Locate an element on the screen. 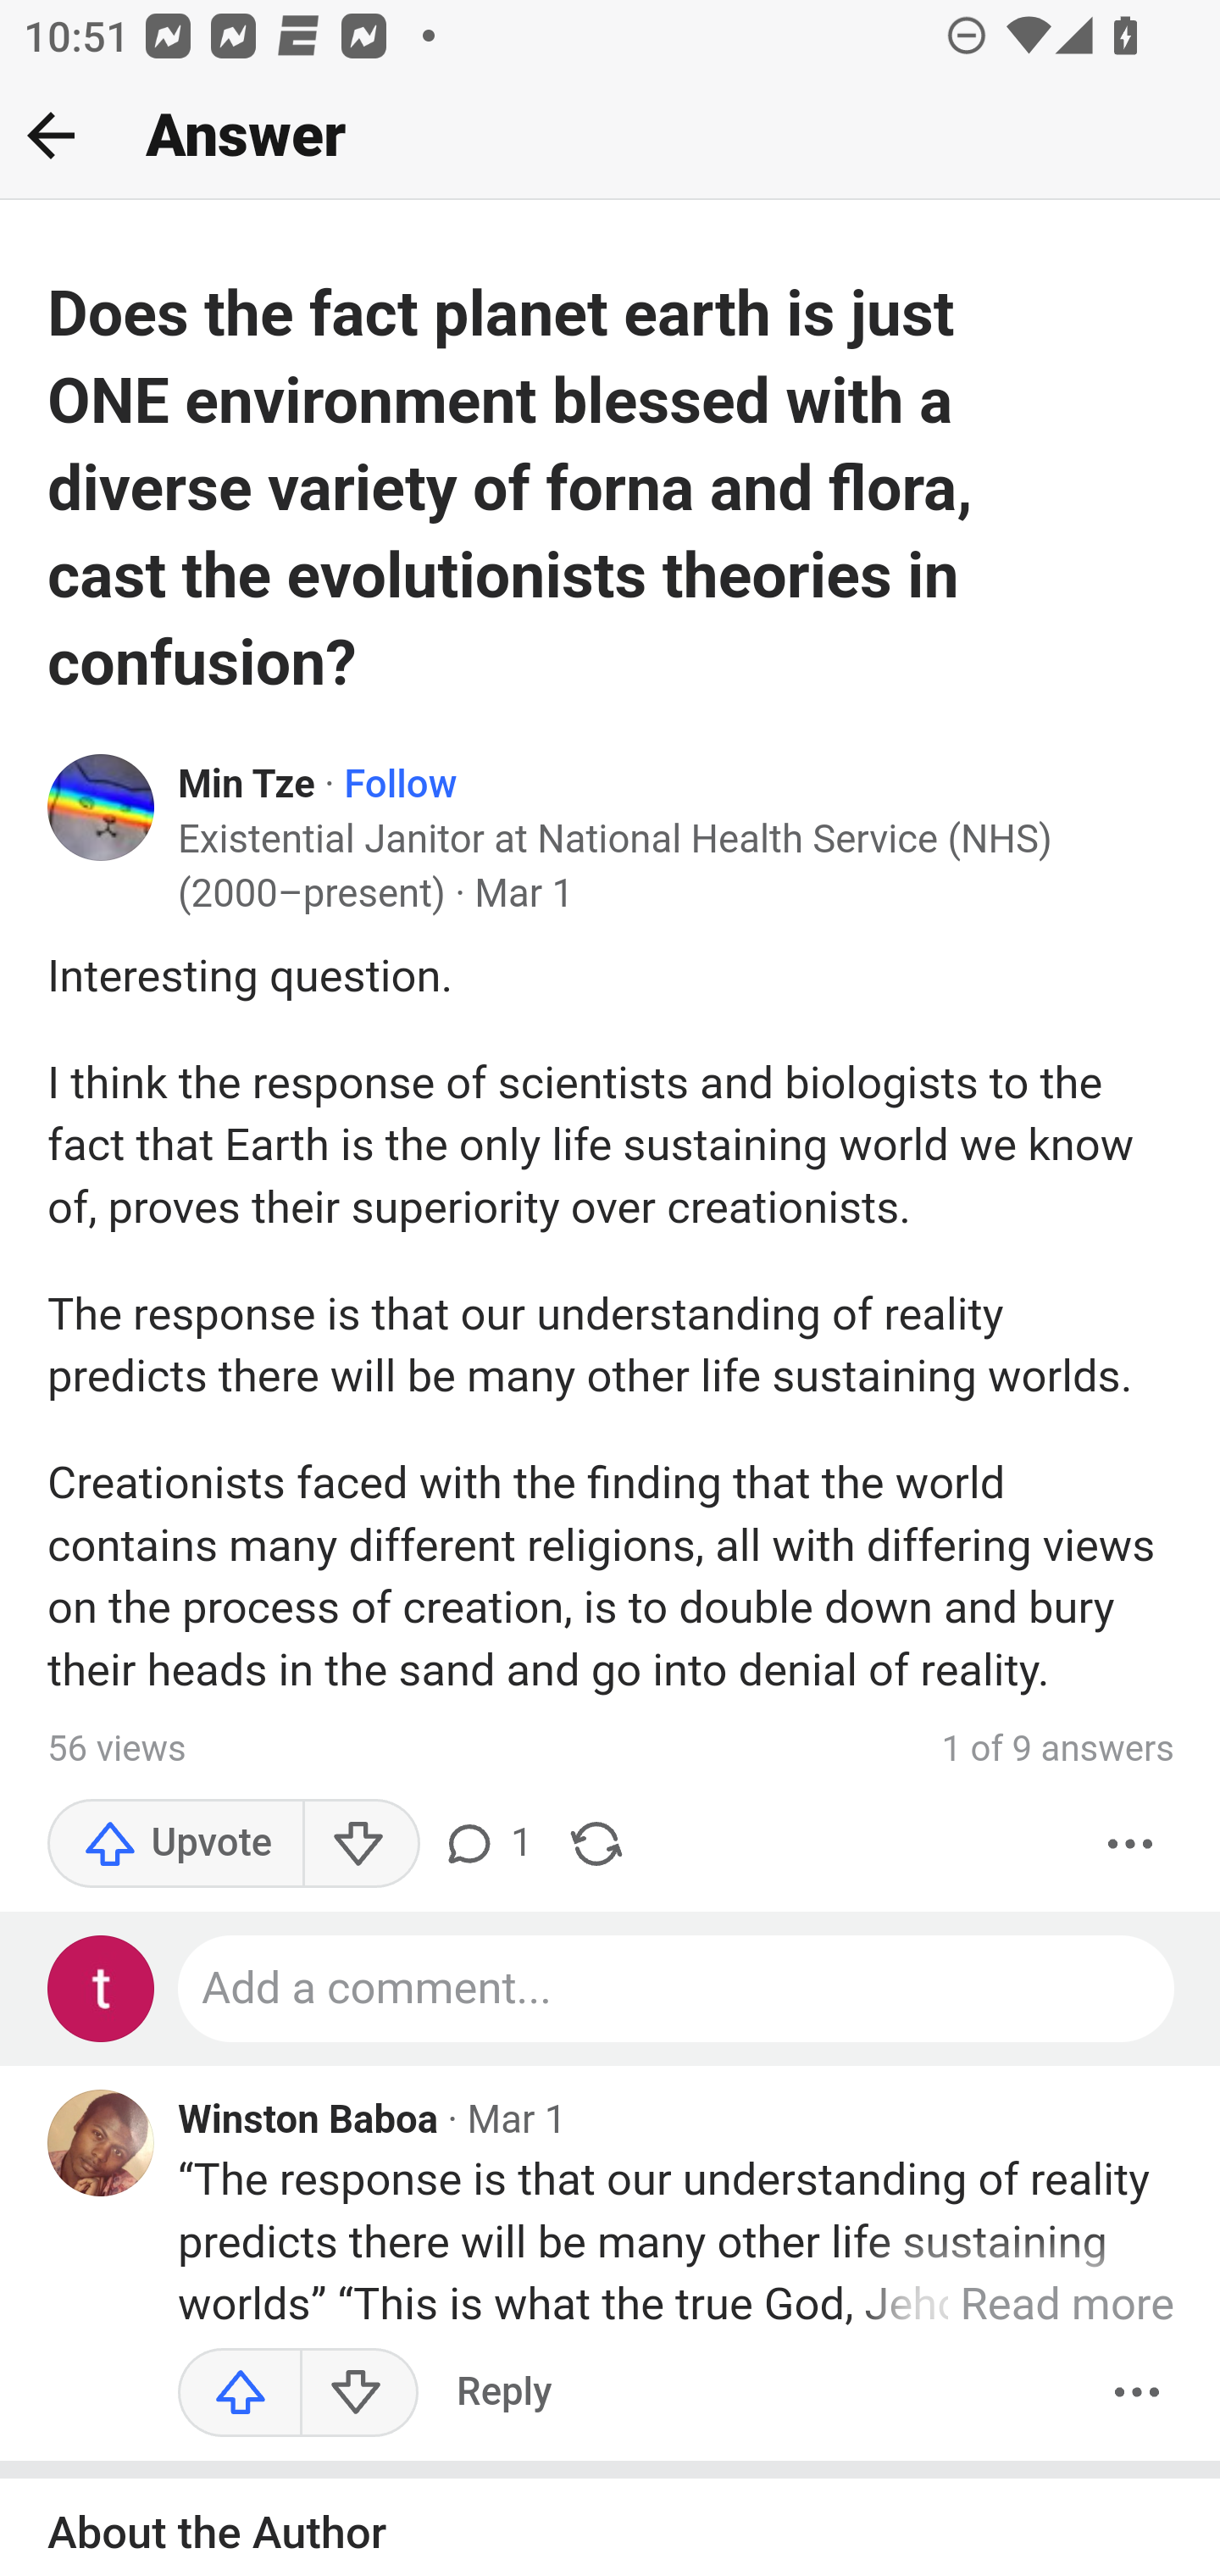  More is located at coordinates (1131, 1844).